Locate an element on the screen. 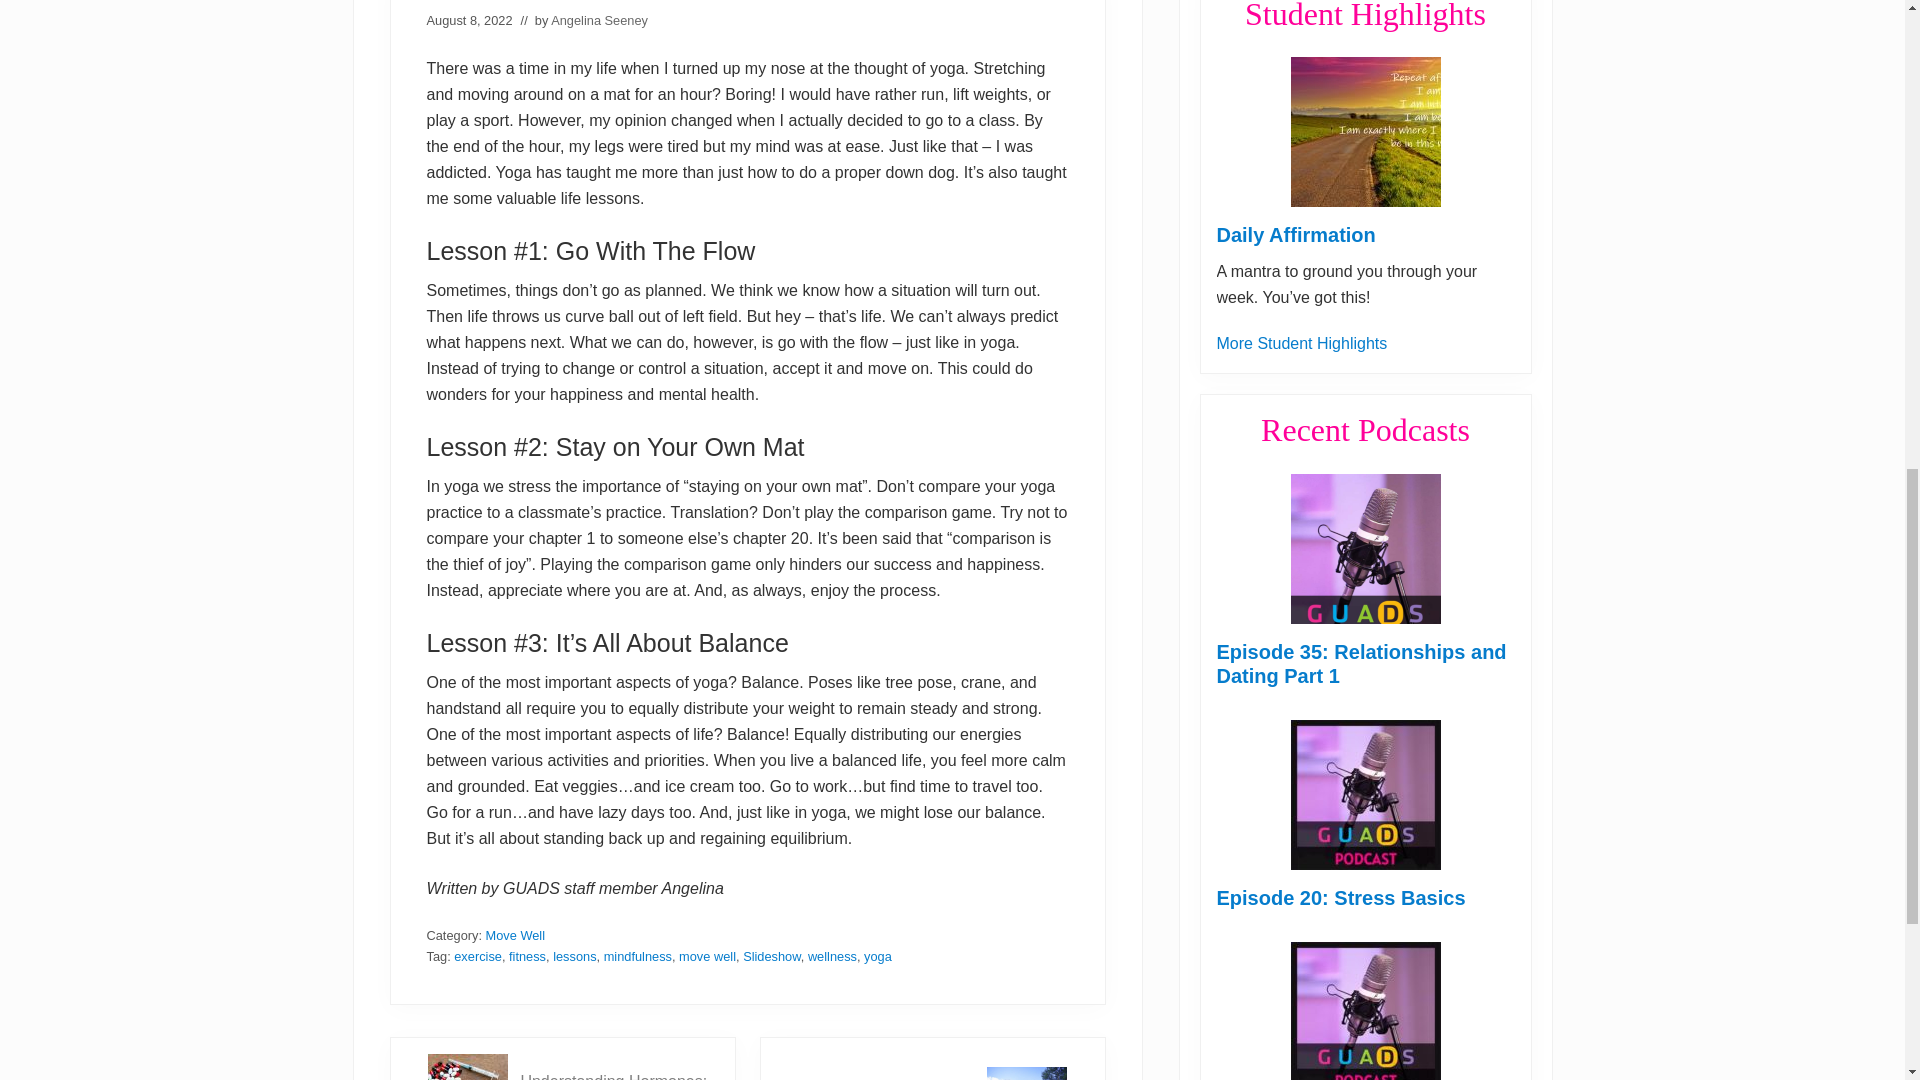 This screenshot has width=1920, height=1080. Move Well is located at coordinates (515, 934).